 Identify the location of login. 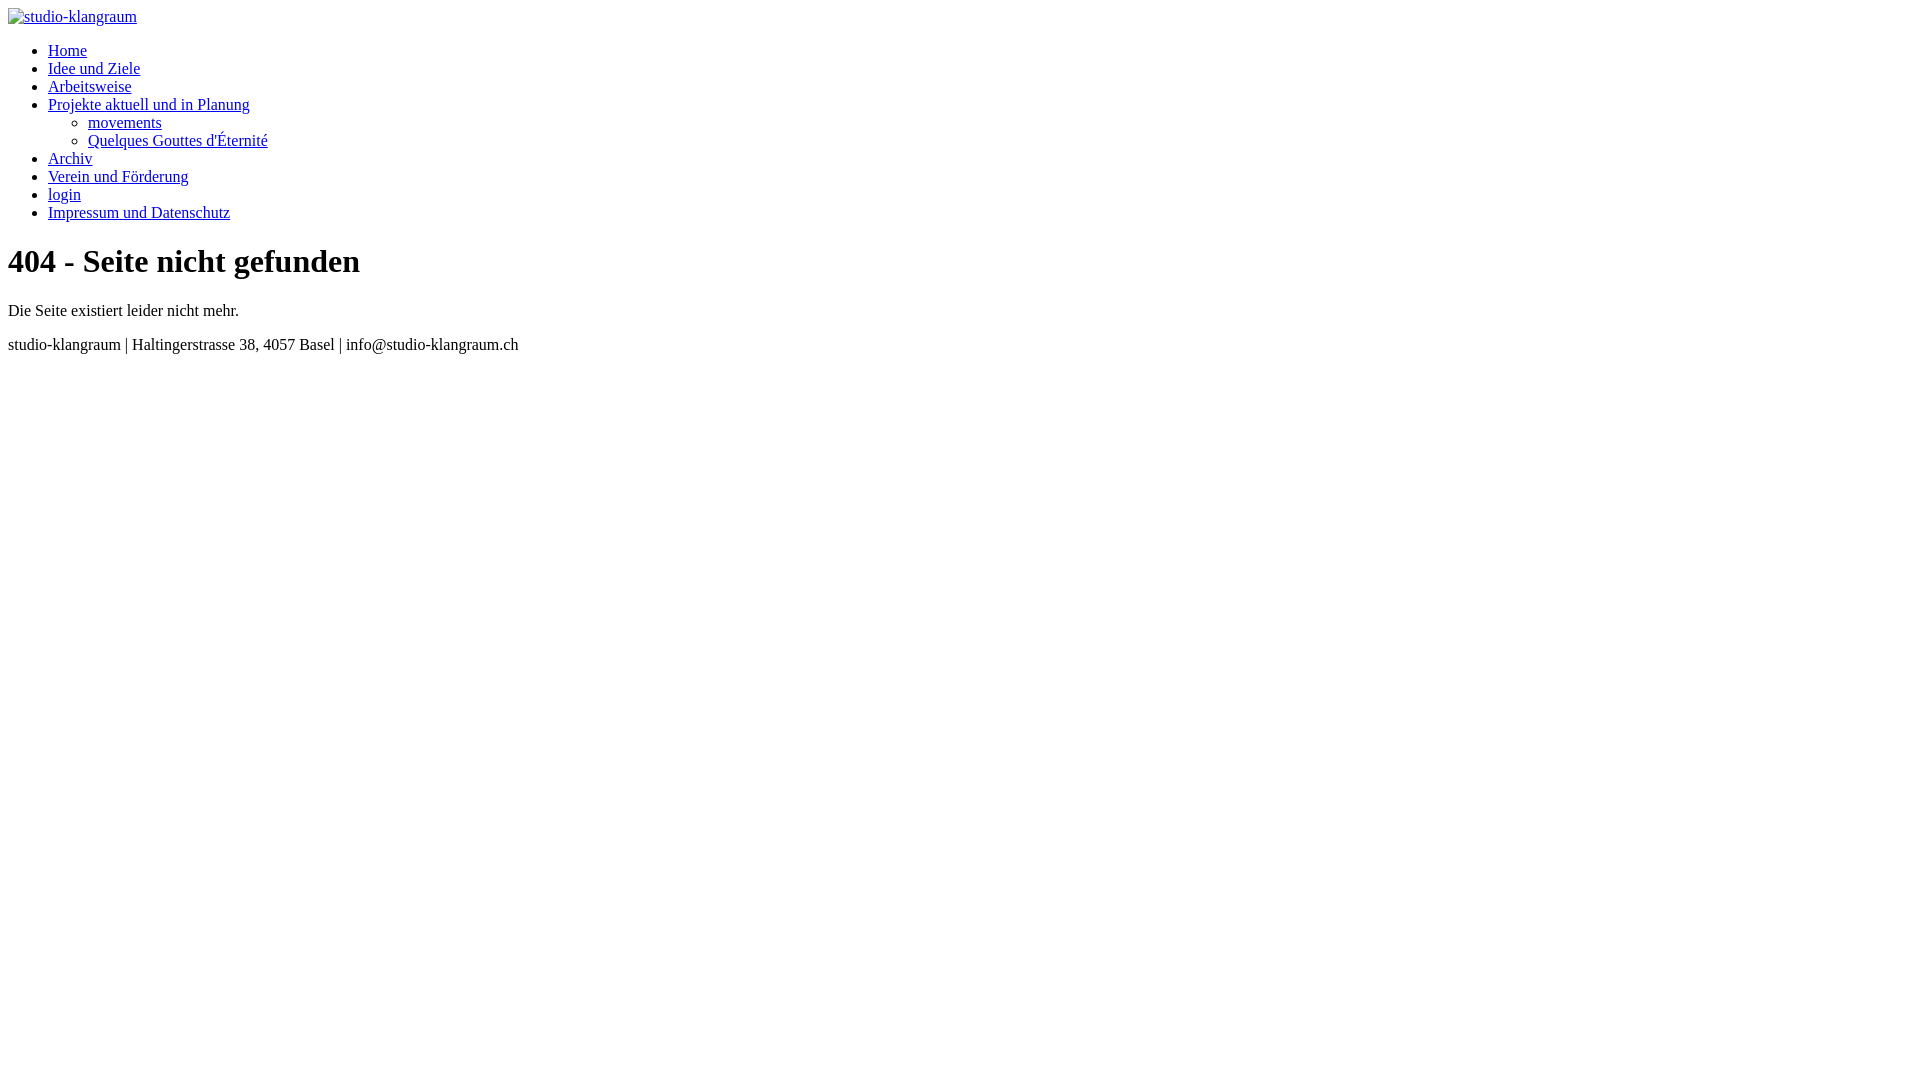
(64, 194).